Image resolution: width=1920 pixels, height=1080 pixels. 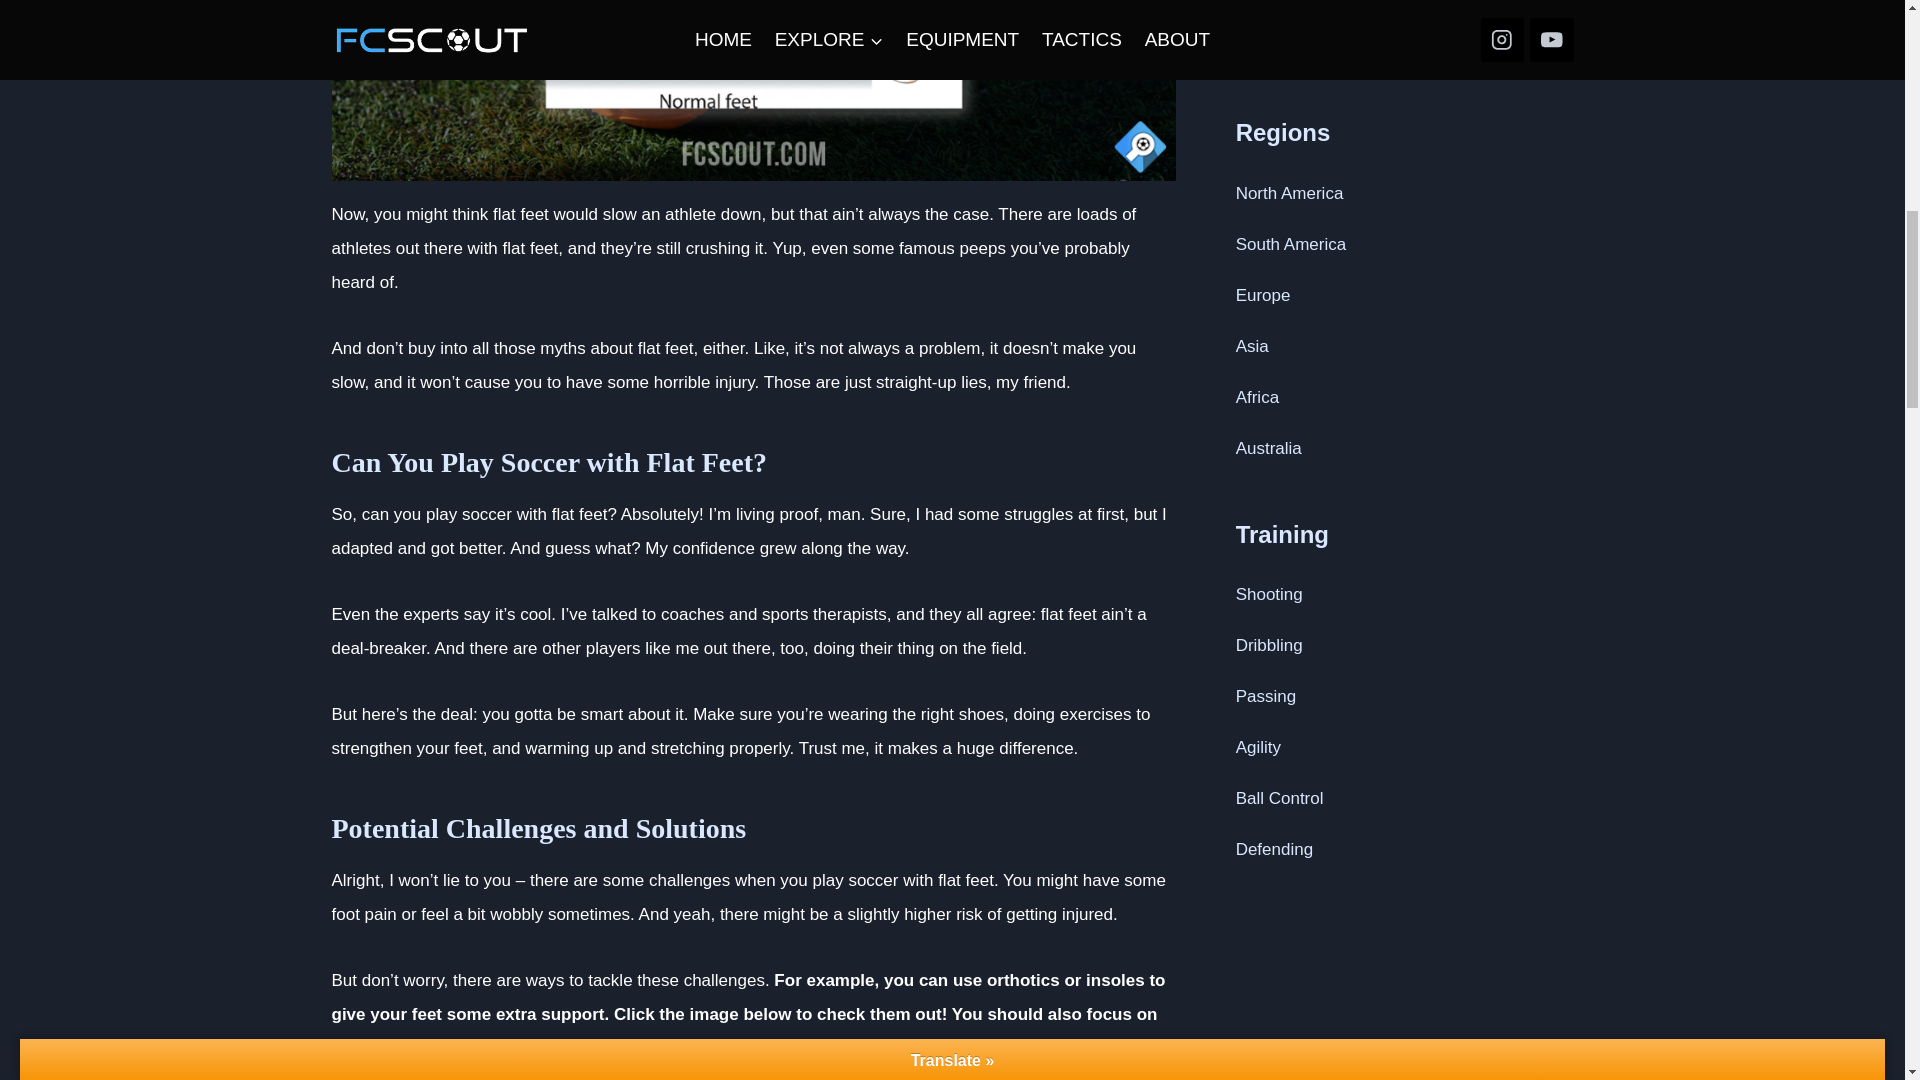 I want to click on South America, so click(x=1292, y=244).